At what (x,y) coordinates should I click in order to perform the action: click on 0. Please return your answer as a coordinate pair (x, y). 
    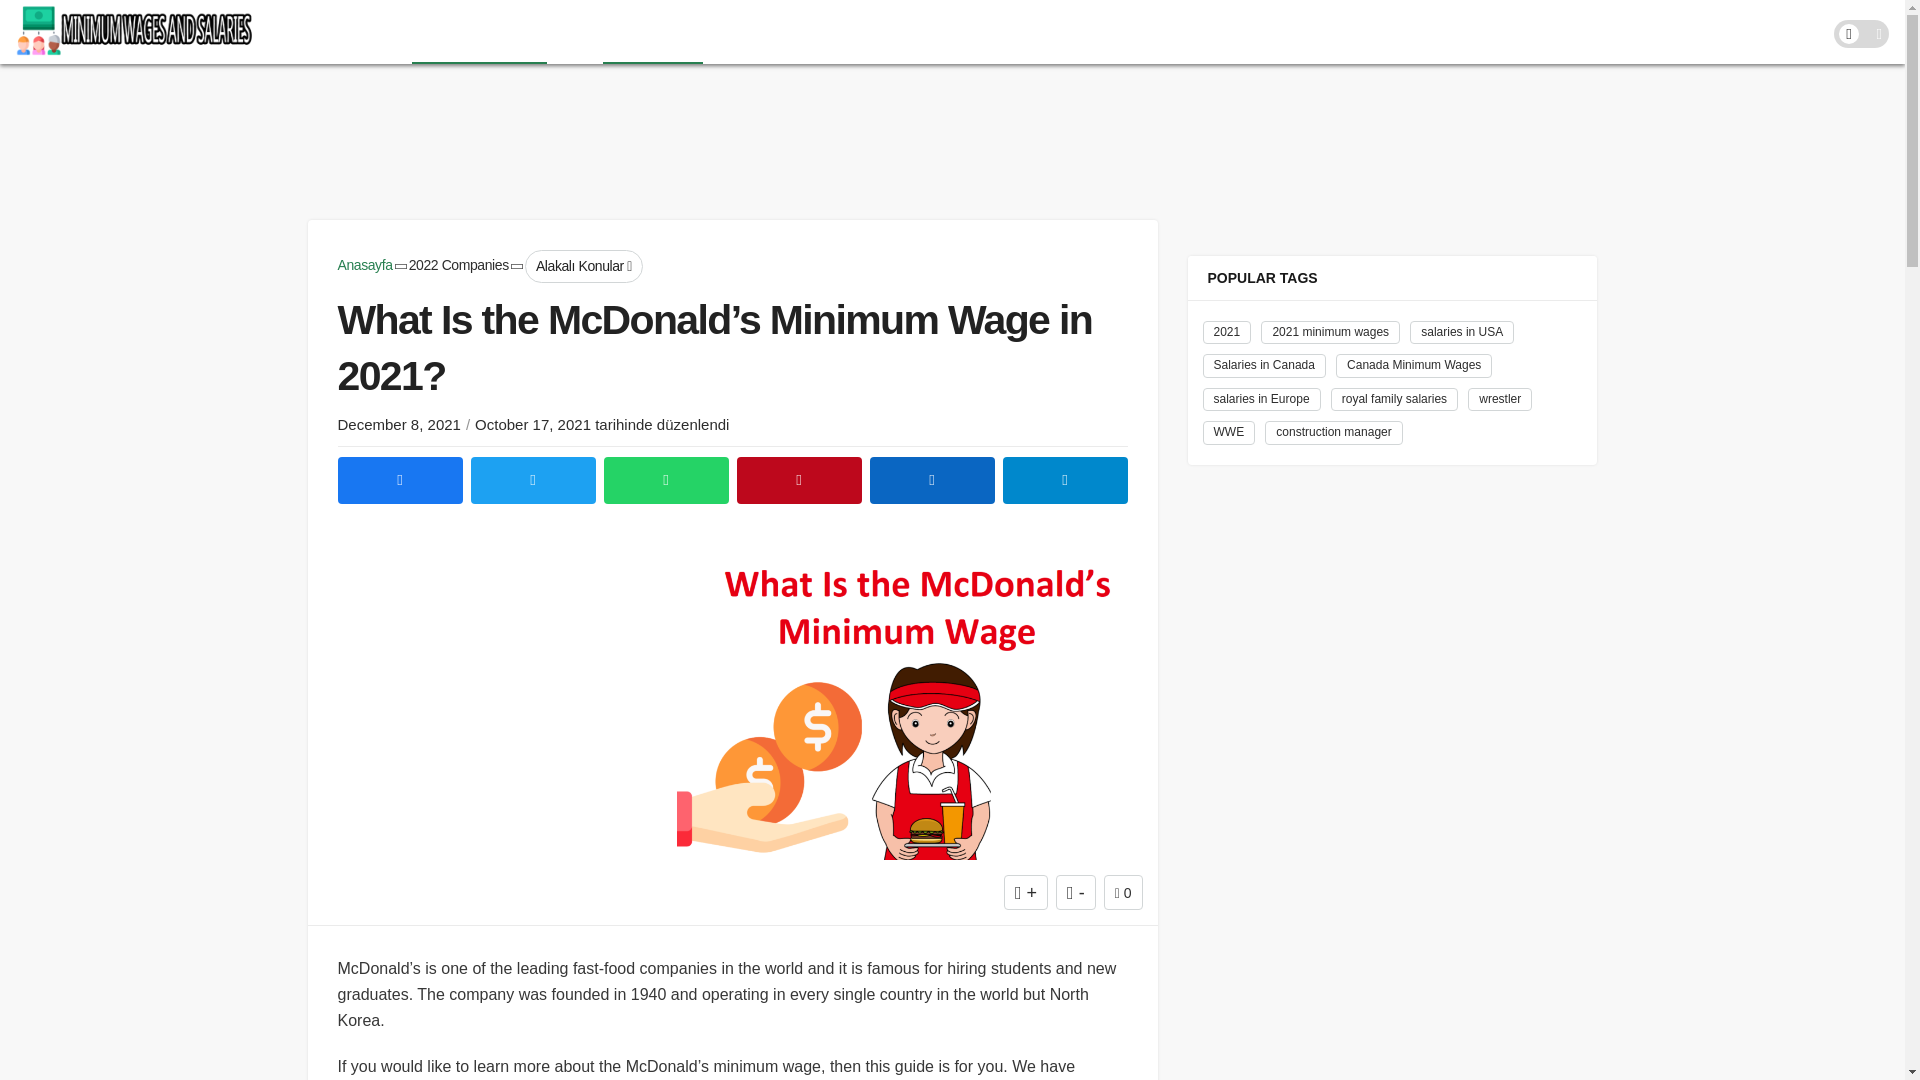
    Looking at the image, I should click on (1123, 892).